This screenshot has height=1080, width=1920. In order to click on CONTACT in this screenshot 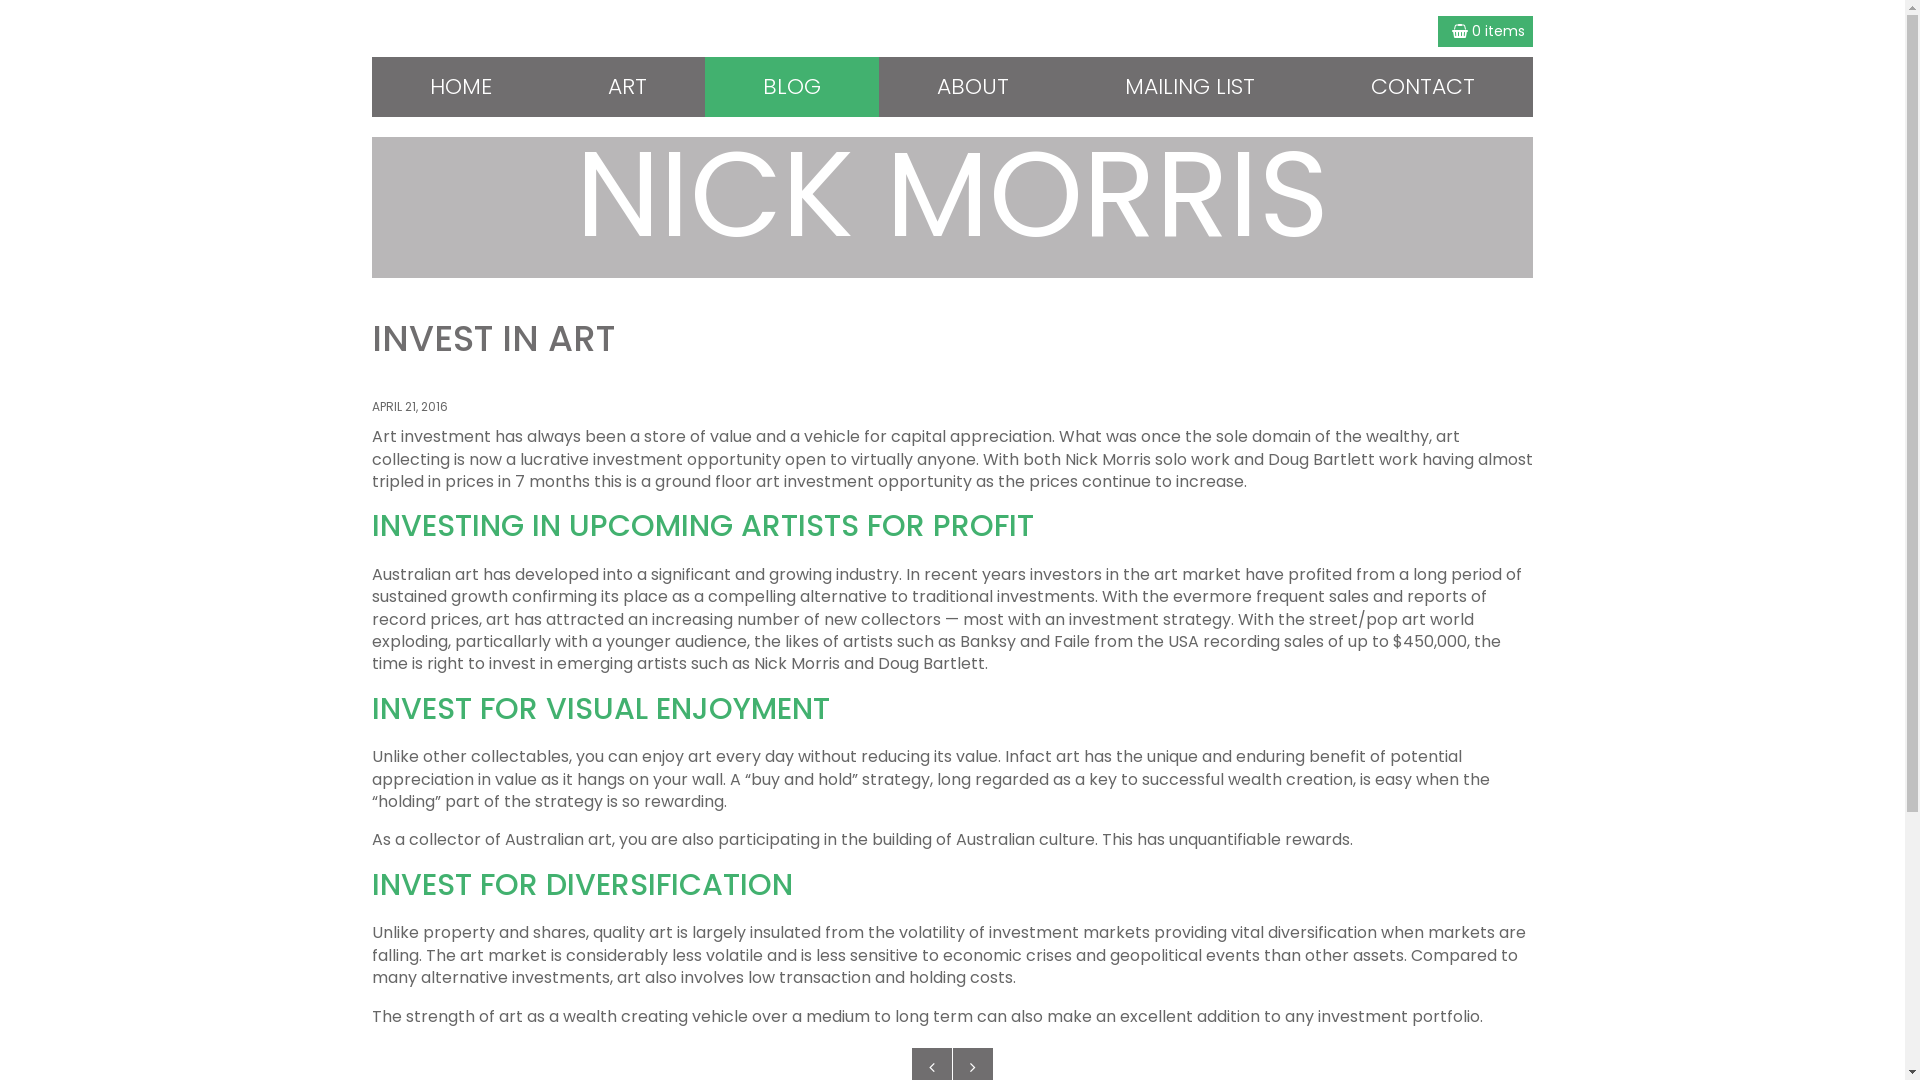, I will do `click(1423, 87)`.